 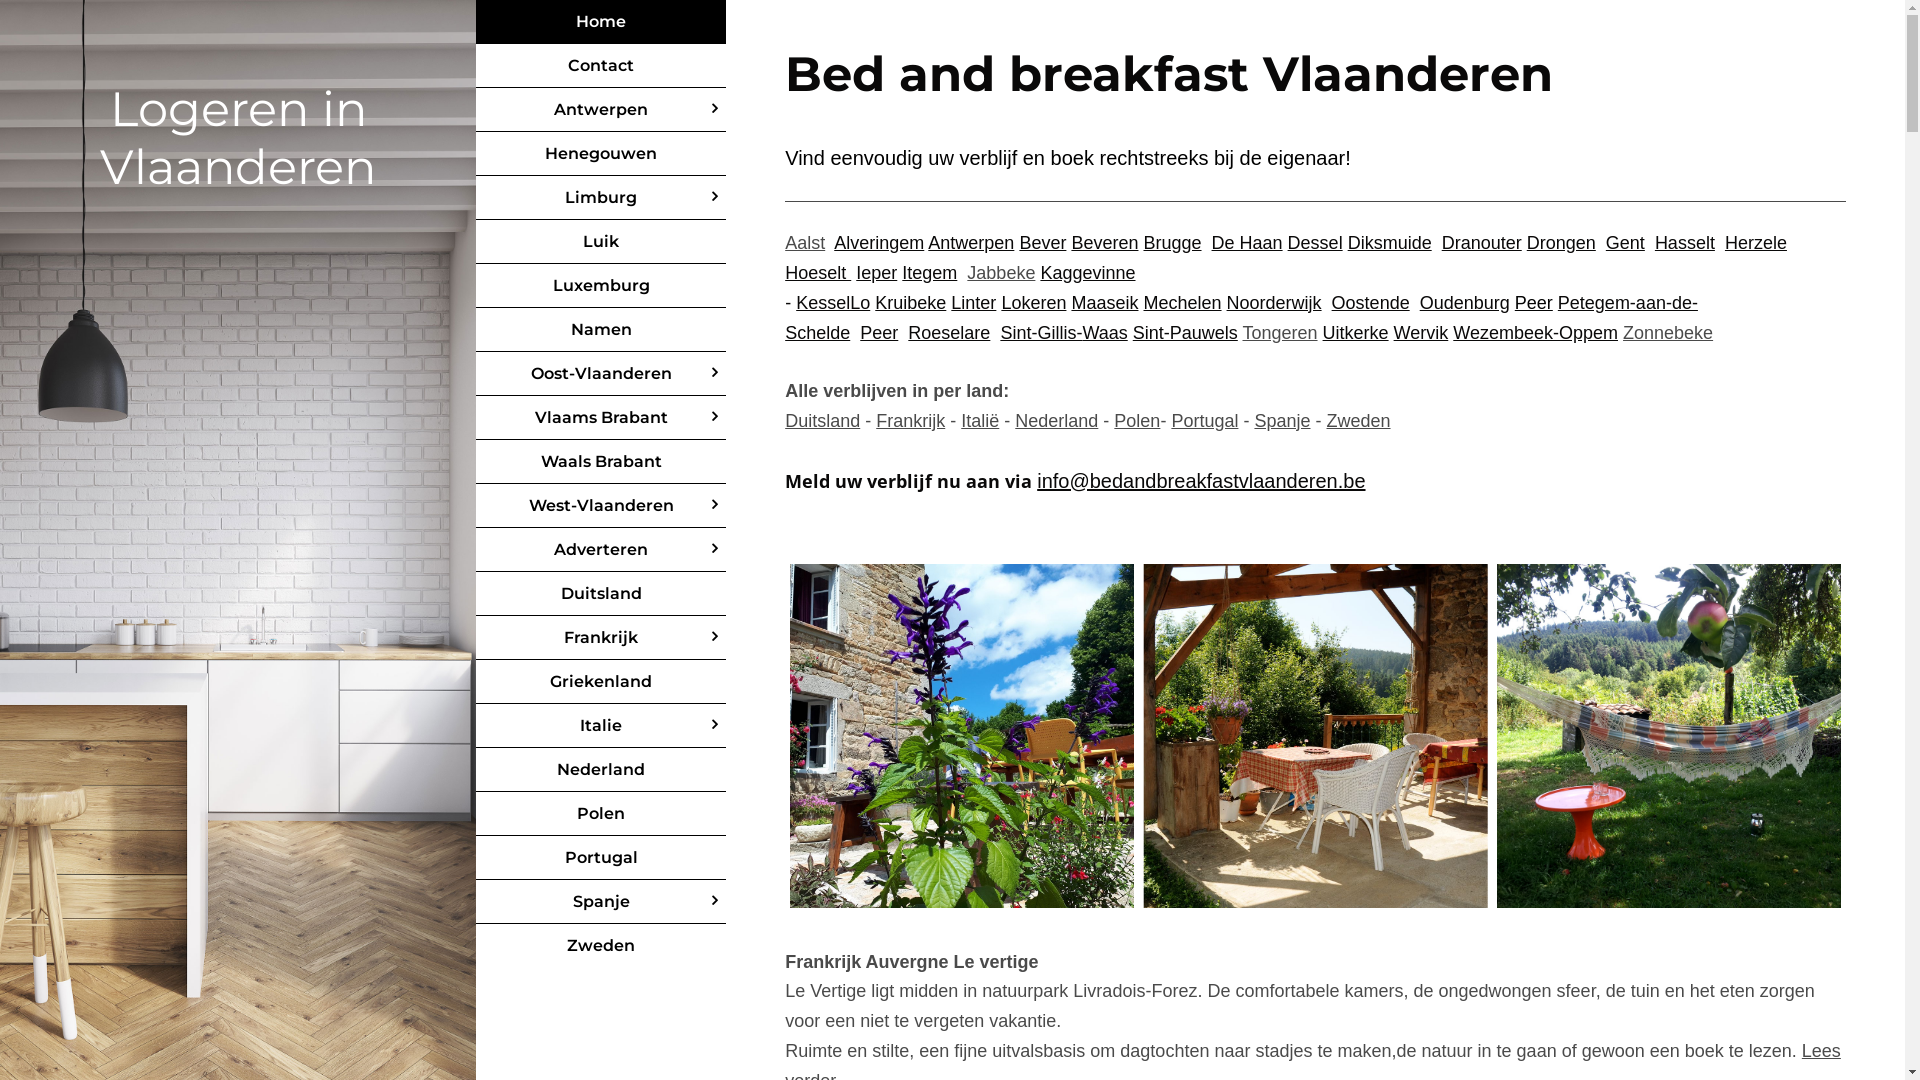 I want to click on Zweden, so click(x=1358, y=421).